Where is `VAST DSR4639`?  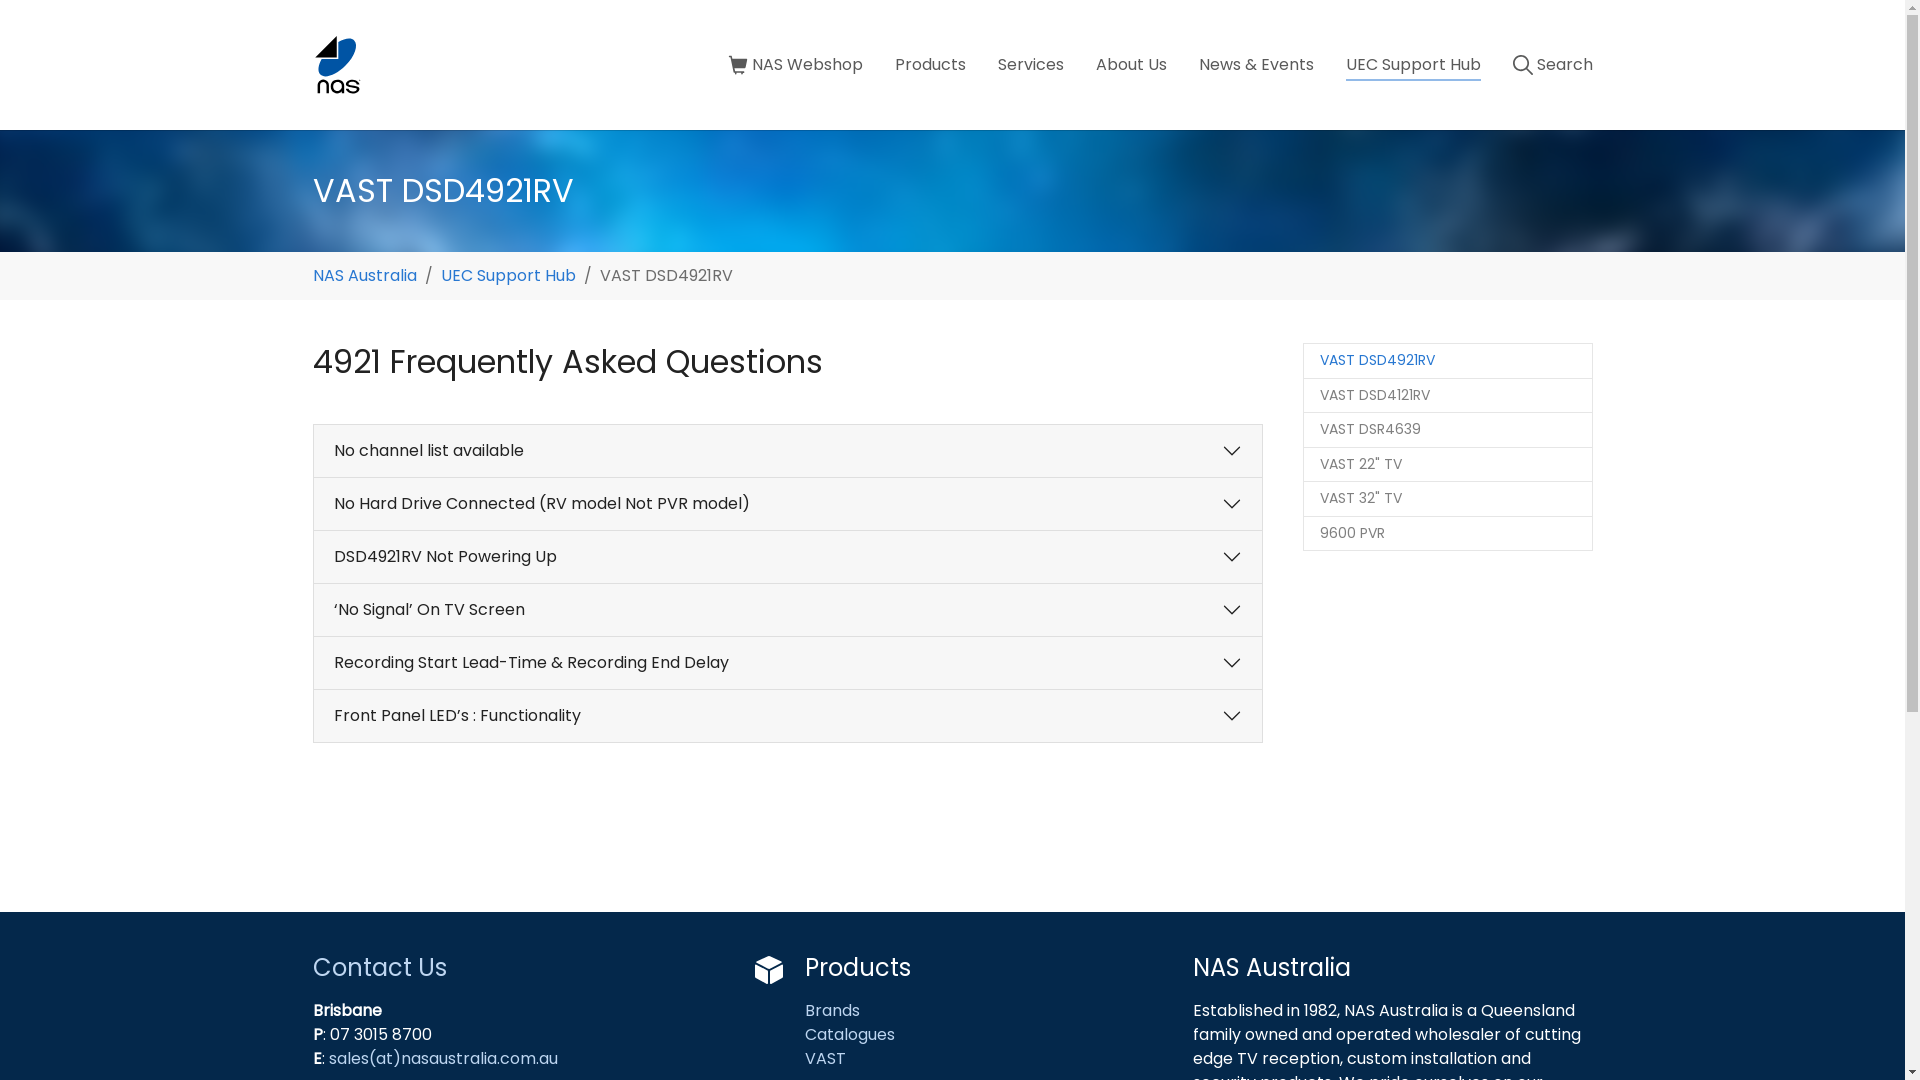
VAST DSR4639 is located at coordinates (1447, 430).